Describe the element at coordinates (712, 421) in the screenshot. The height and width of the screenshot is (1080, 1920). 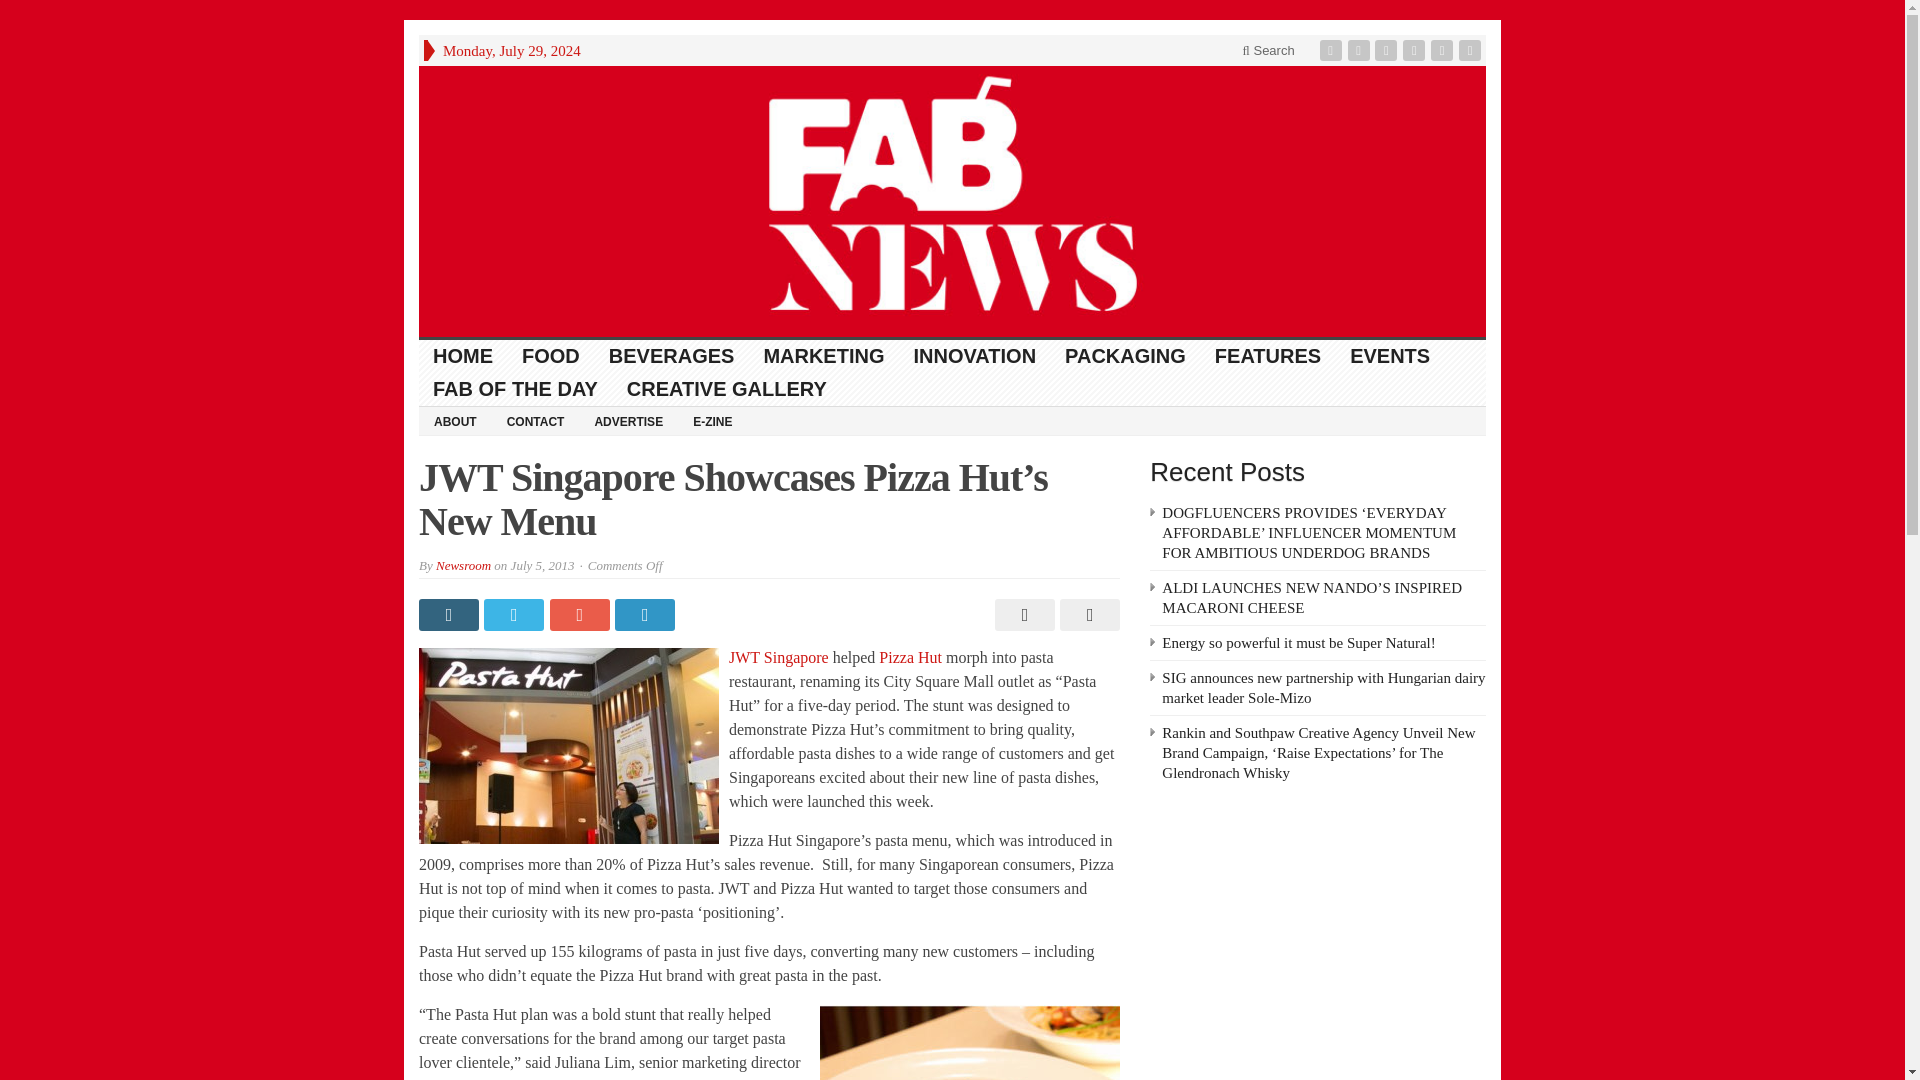
I see `E-ZINE` at that location.